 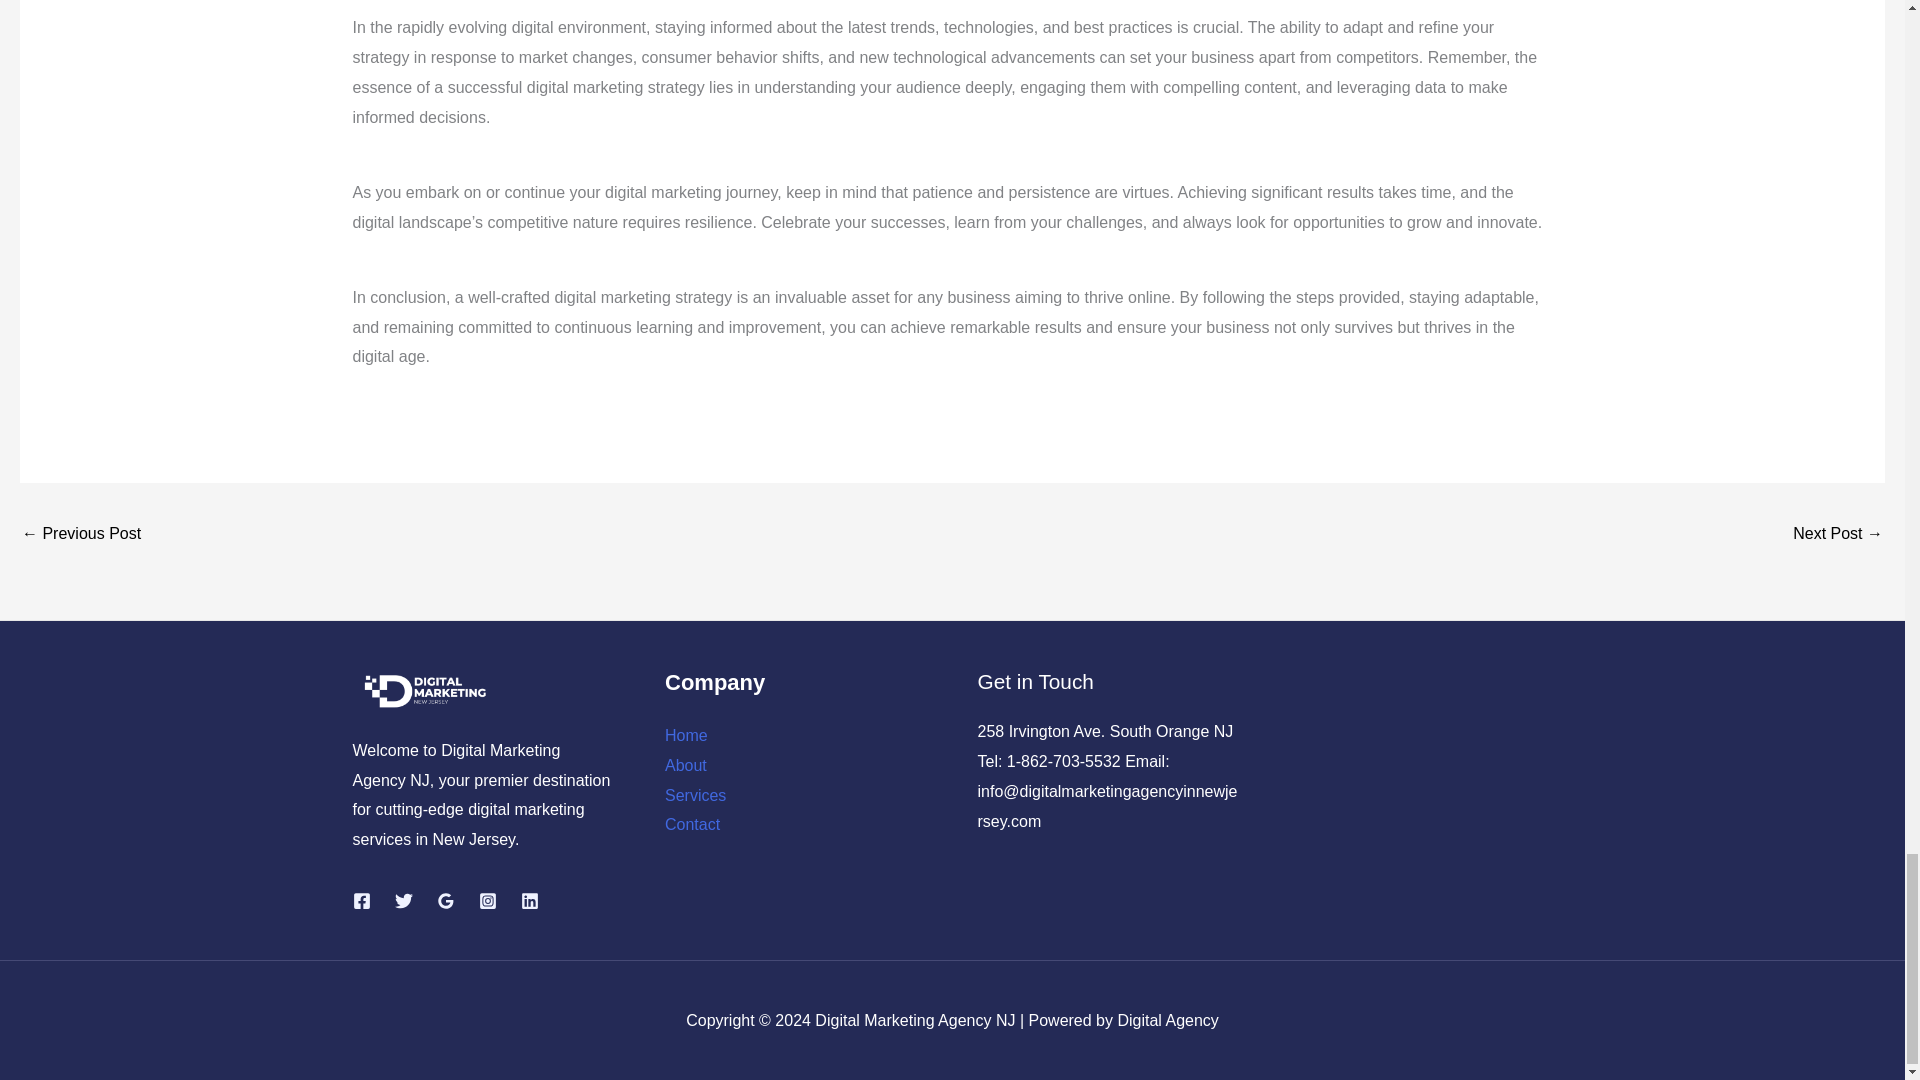 I want to click on 8 Essential Digital Marketing Tips for Small Businesses, so click(x=80, y=536).